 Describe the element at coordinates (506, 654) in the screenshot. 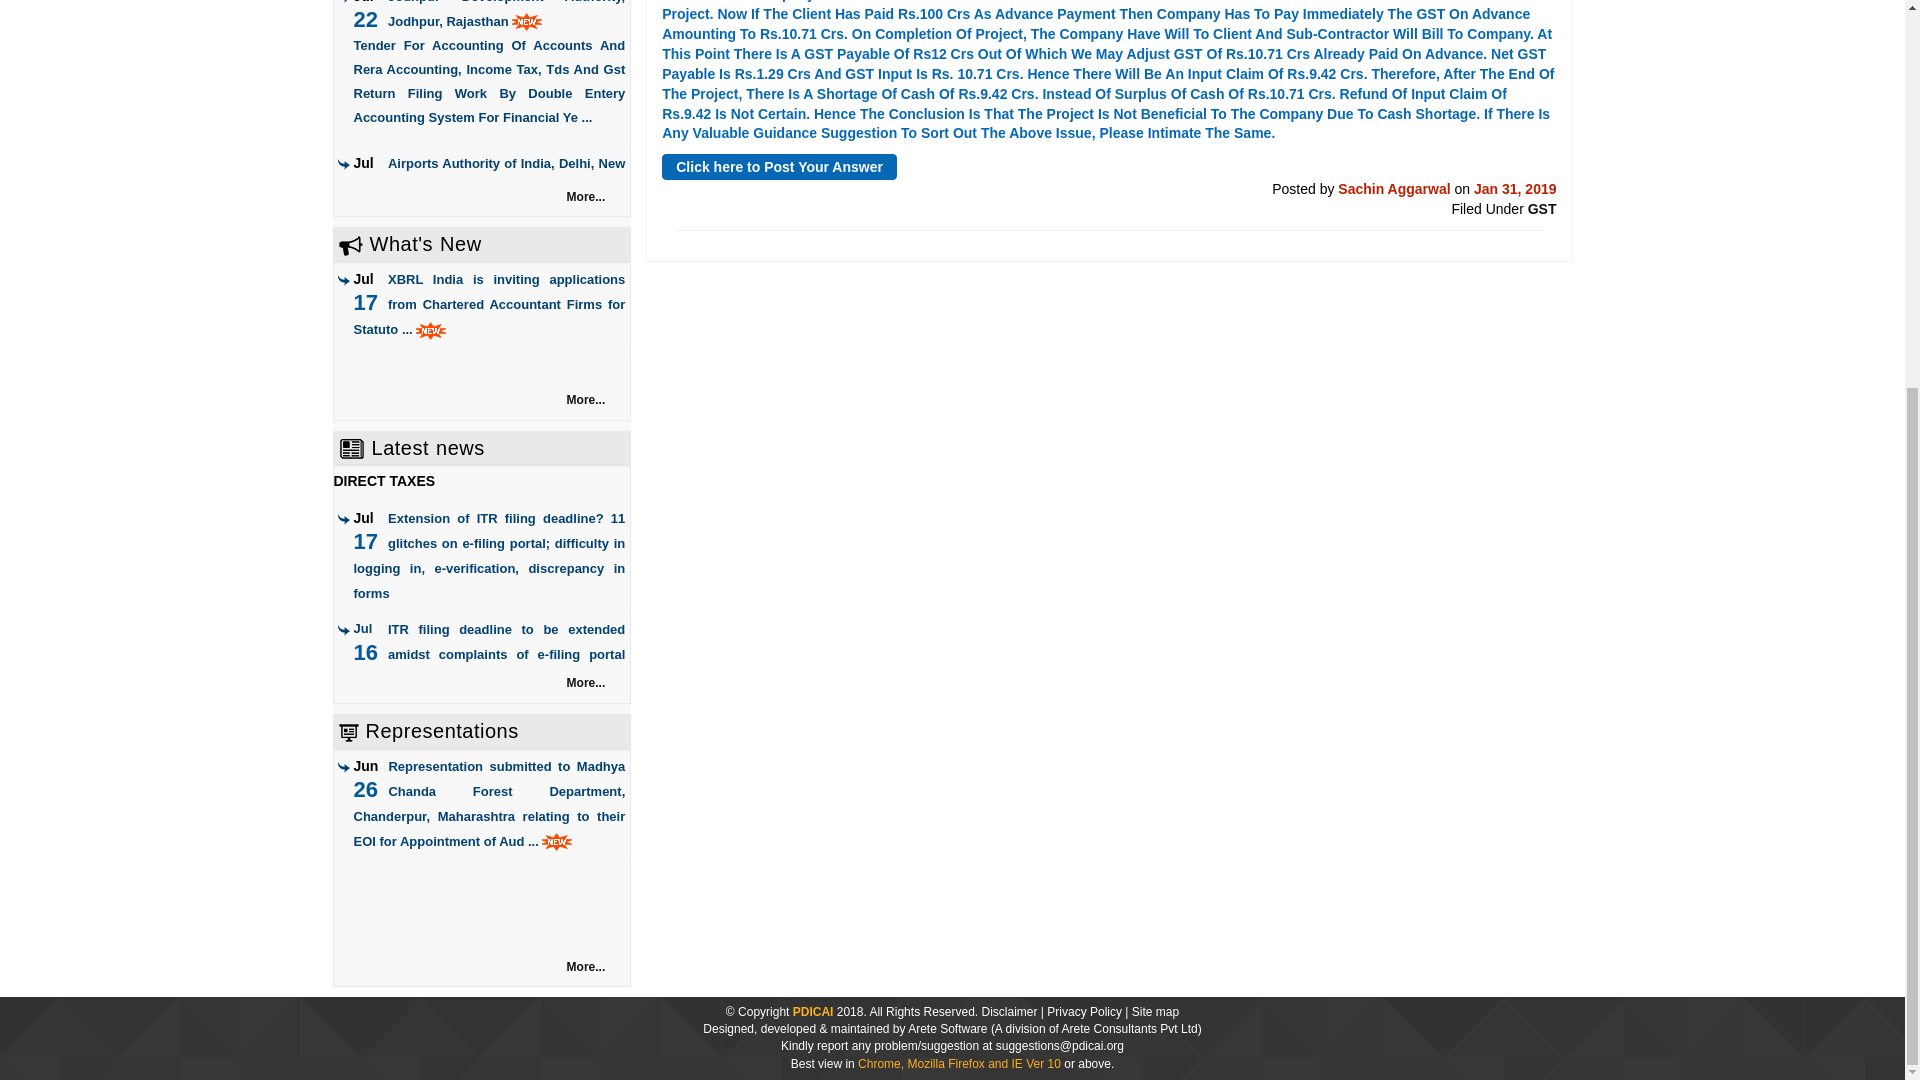

I see `Click here to view details` at that location.